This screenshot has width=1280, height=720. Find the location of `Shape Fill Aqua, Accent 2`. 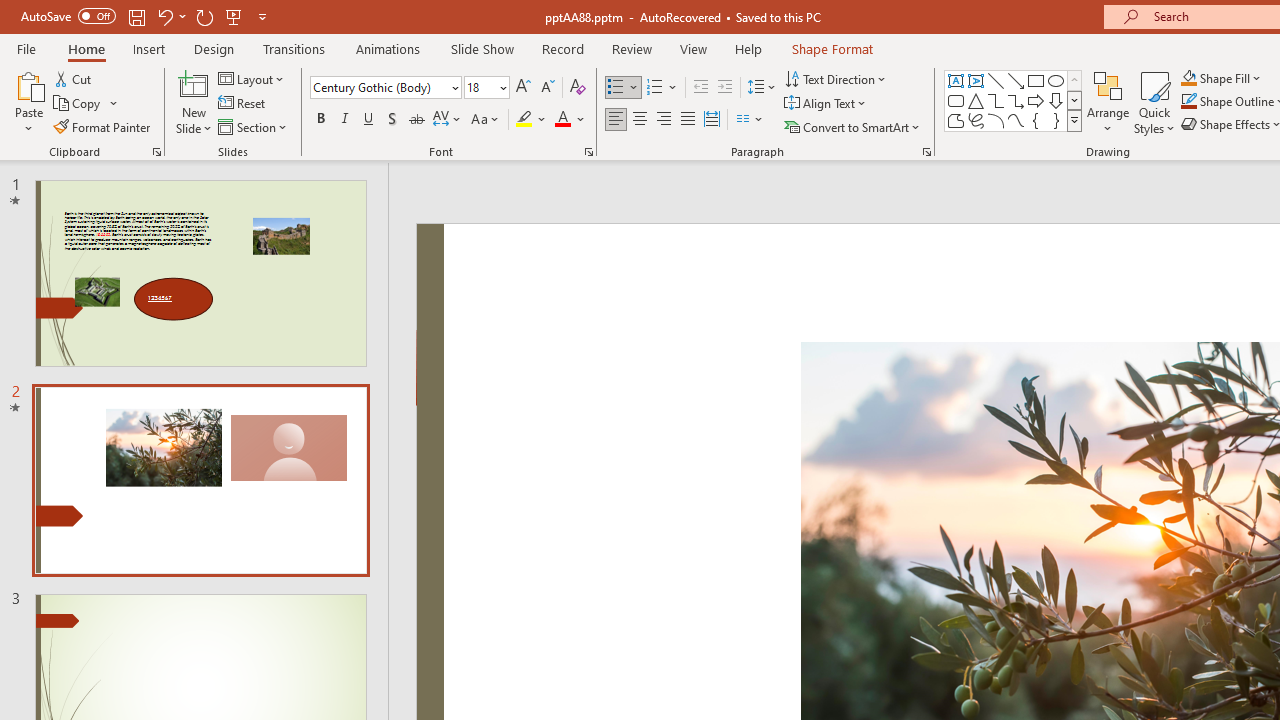

Shape Fill Aqua, Accent 2 is located at coordinates (1188, 78).